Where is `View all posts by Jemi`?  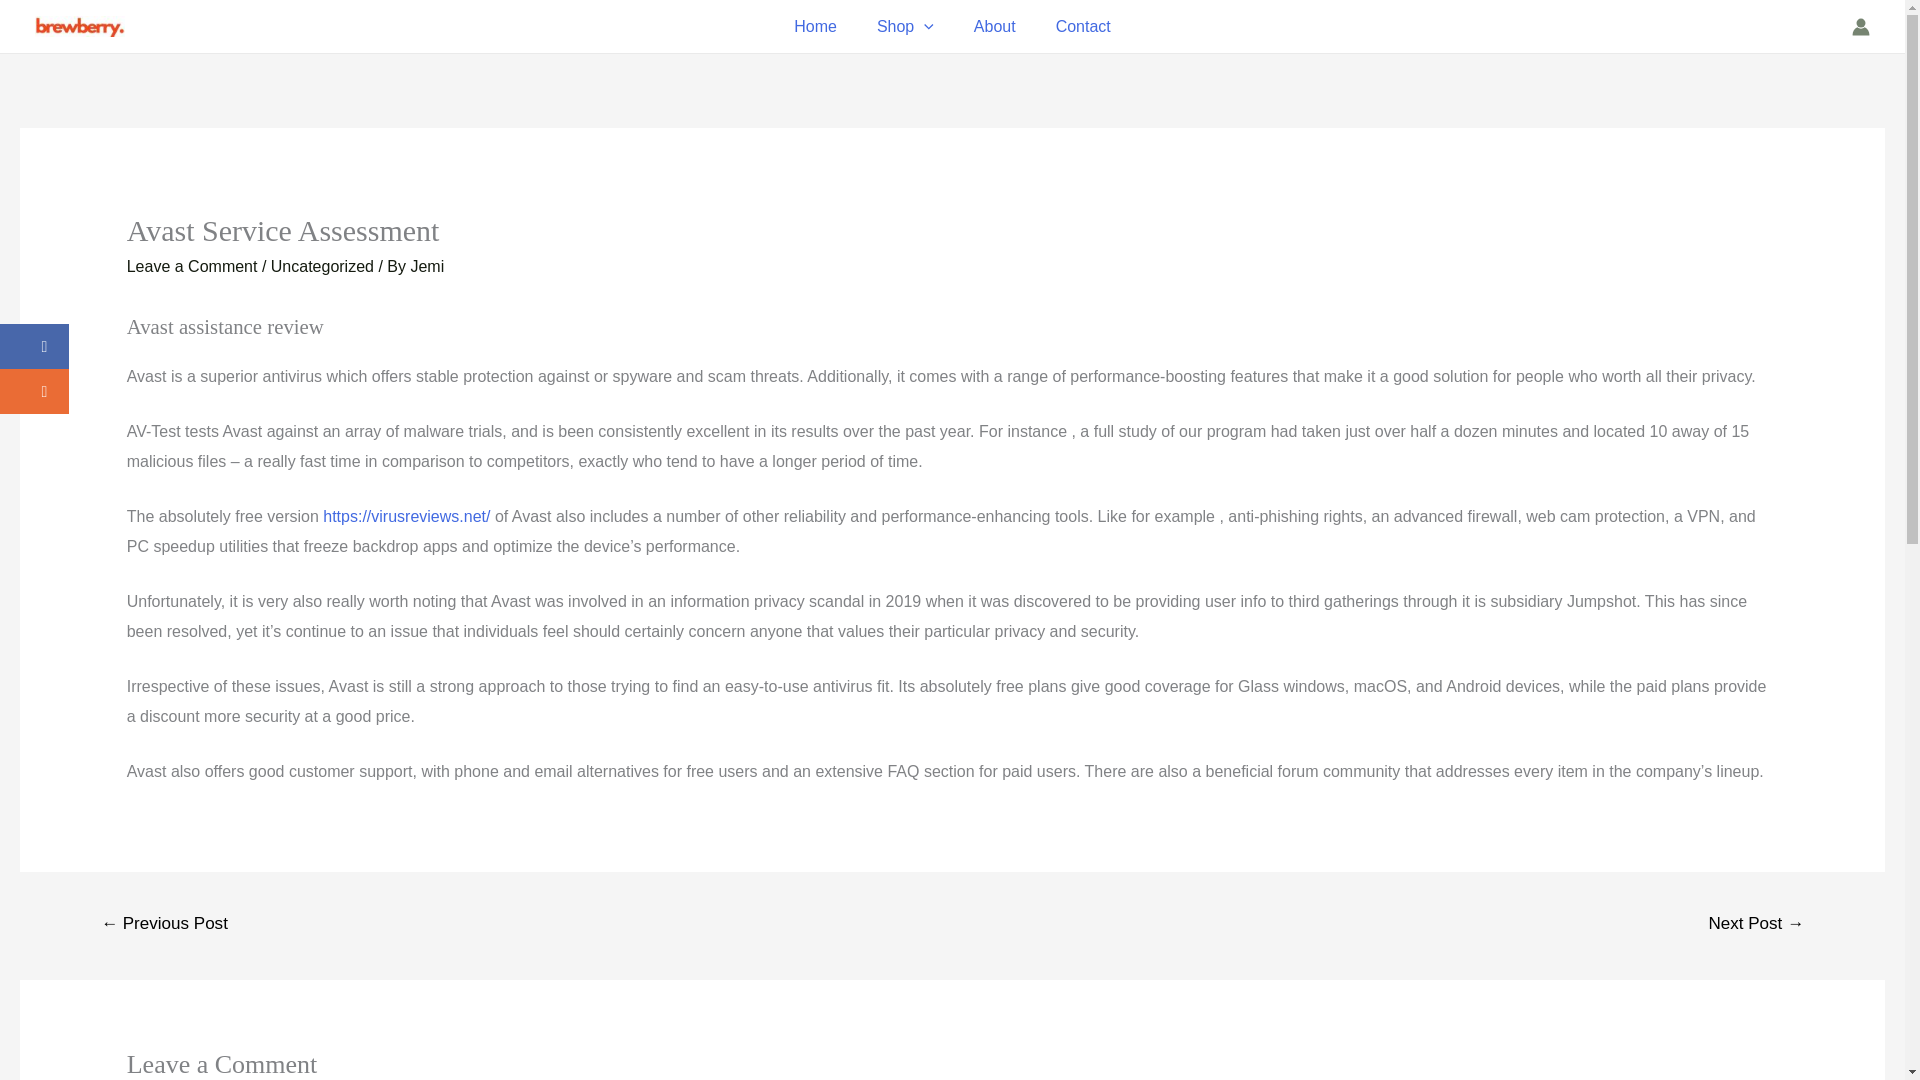
View all posts by Jemi is located at coordinates (426, 266).